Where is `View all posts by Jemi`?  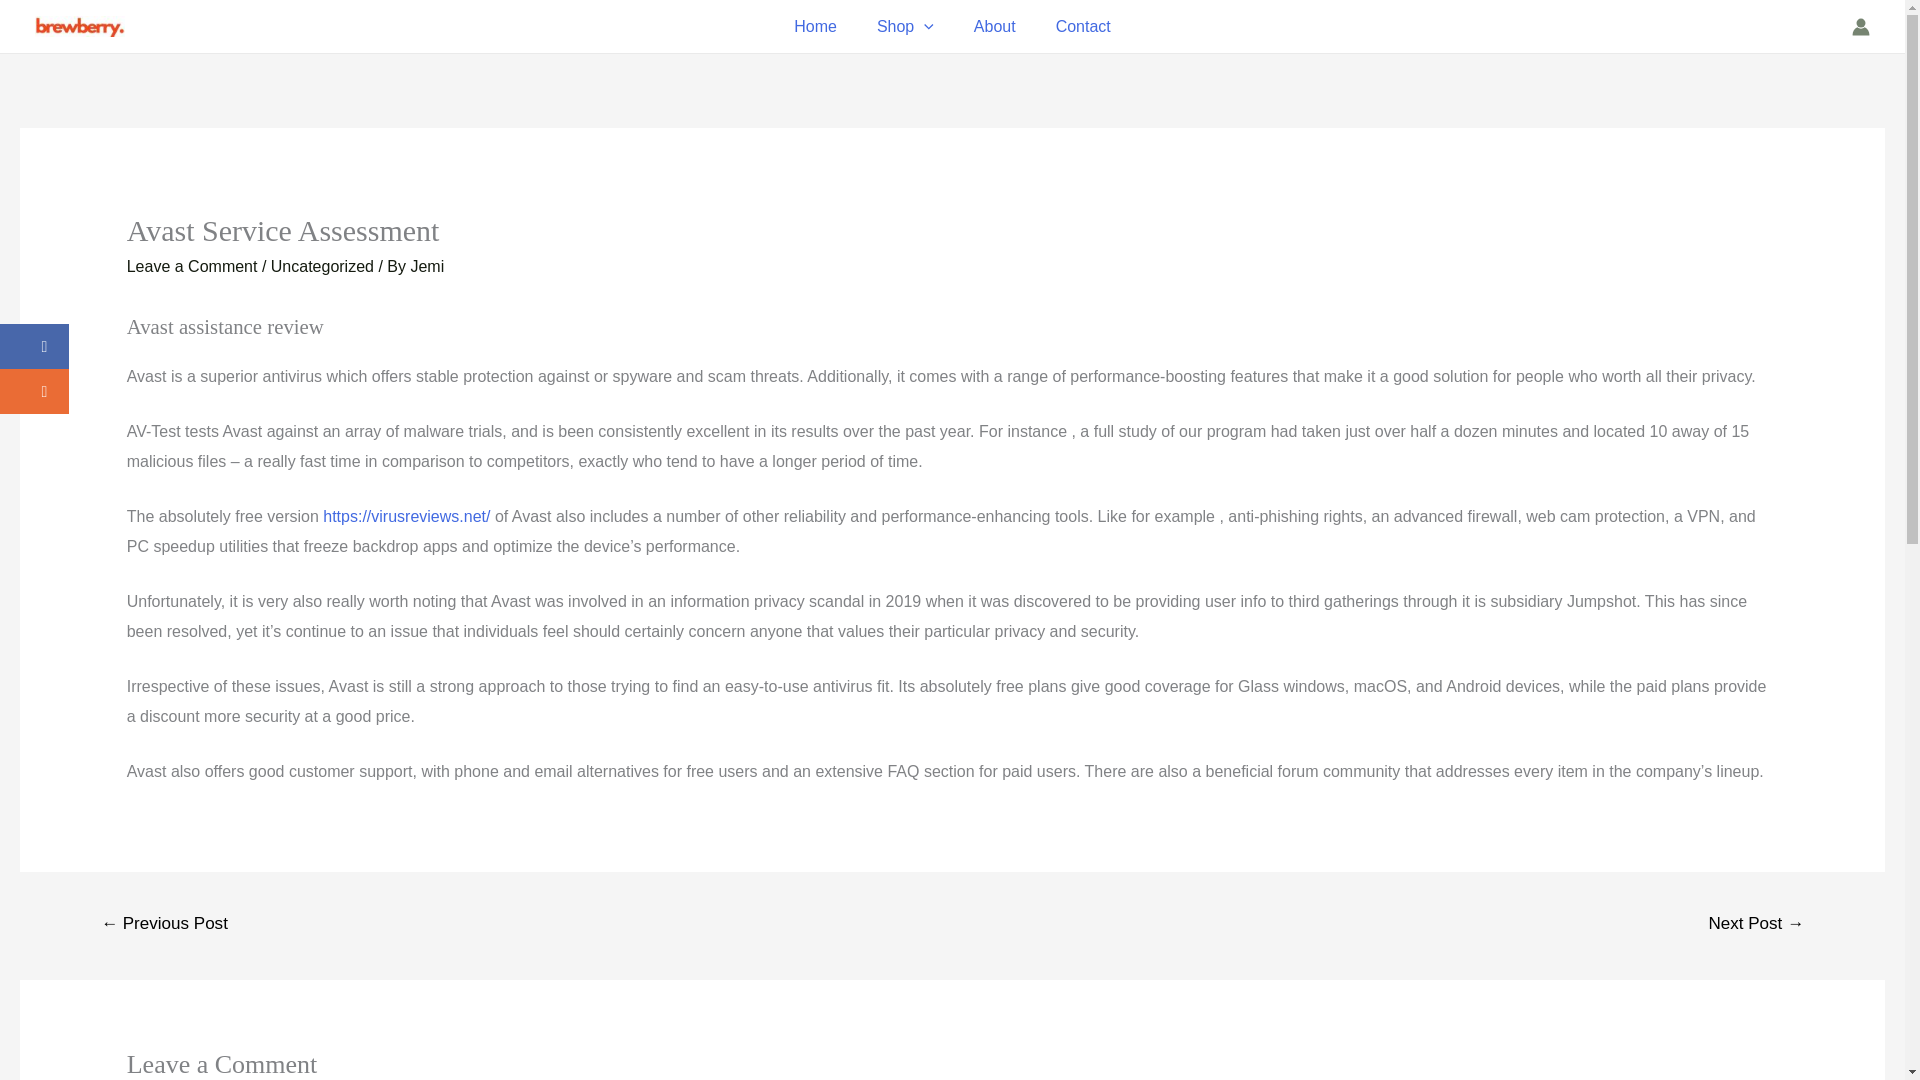
View all posts by Jemi is located at coordinates (426, 266).